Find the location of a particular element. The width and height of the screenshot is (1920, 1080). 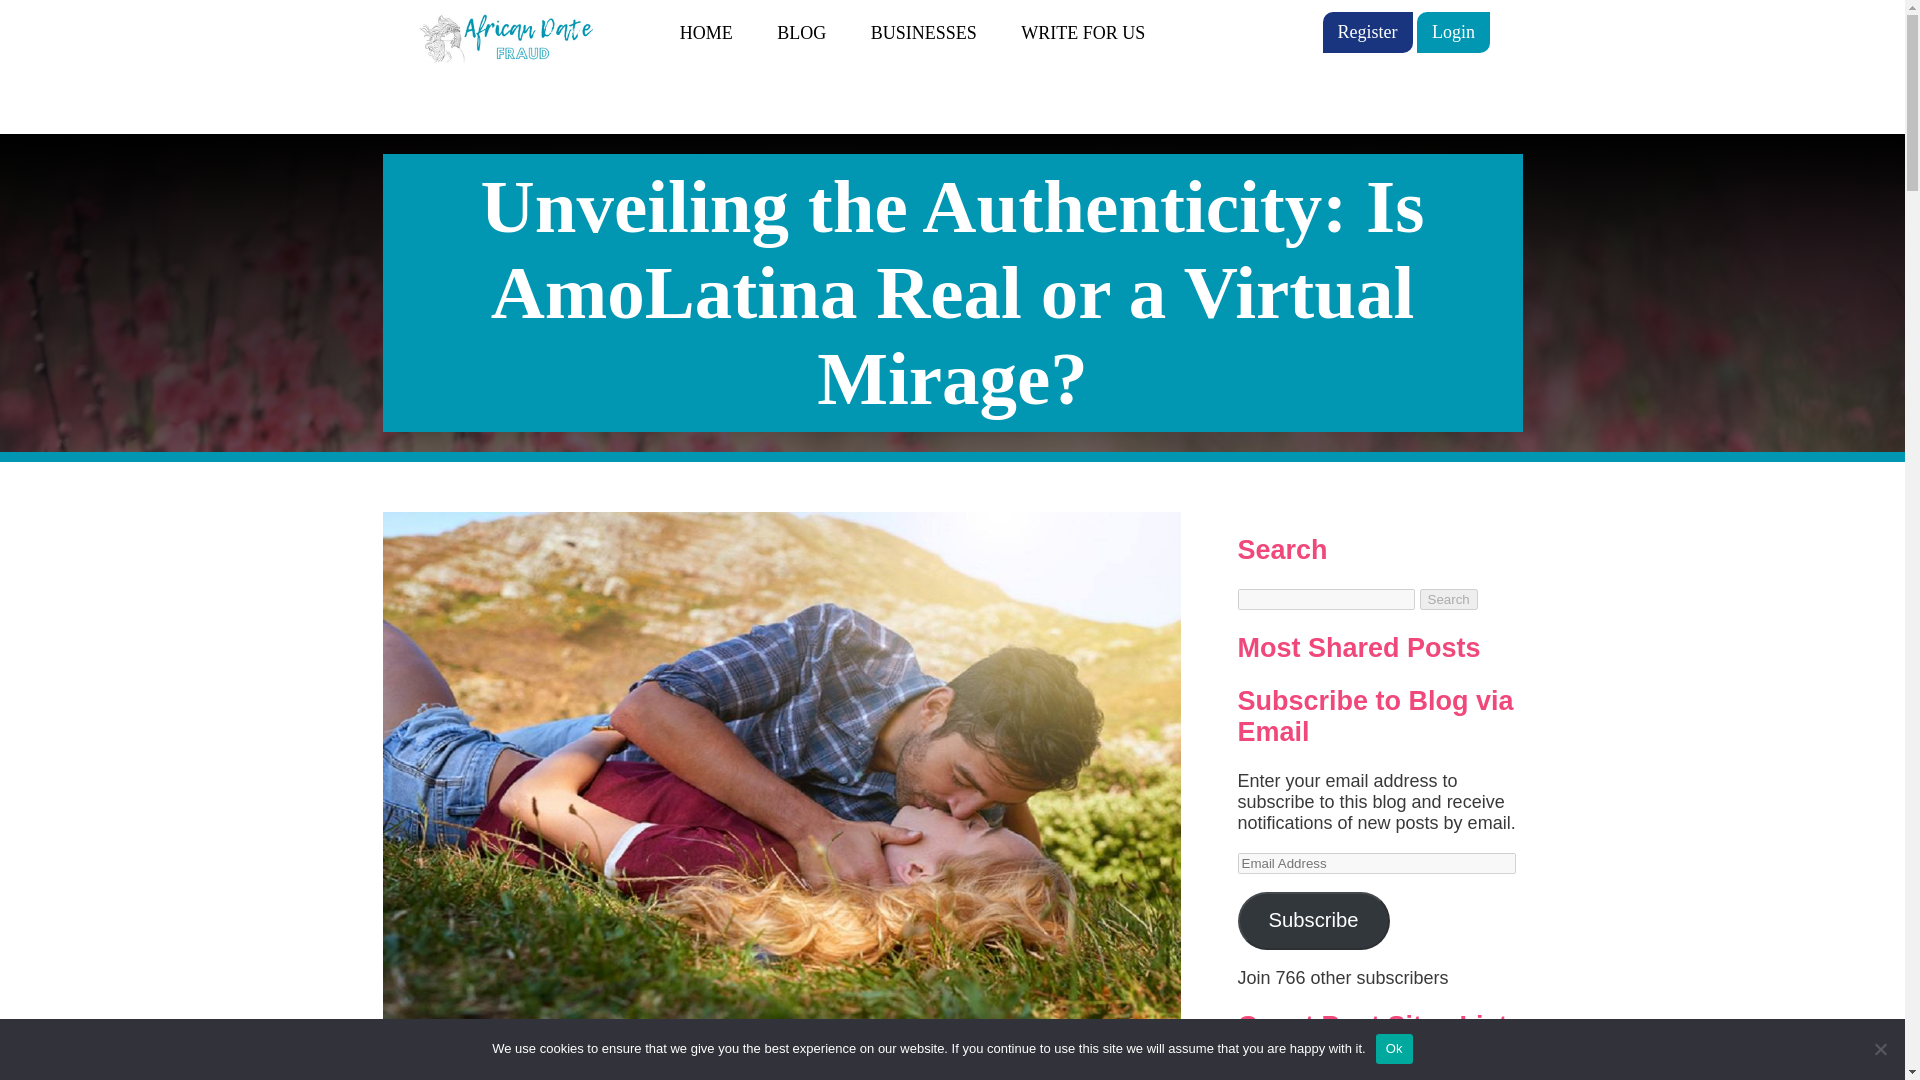

BLOG is located at coordinates (801, 32).